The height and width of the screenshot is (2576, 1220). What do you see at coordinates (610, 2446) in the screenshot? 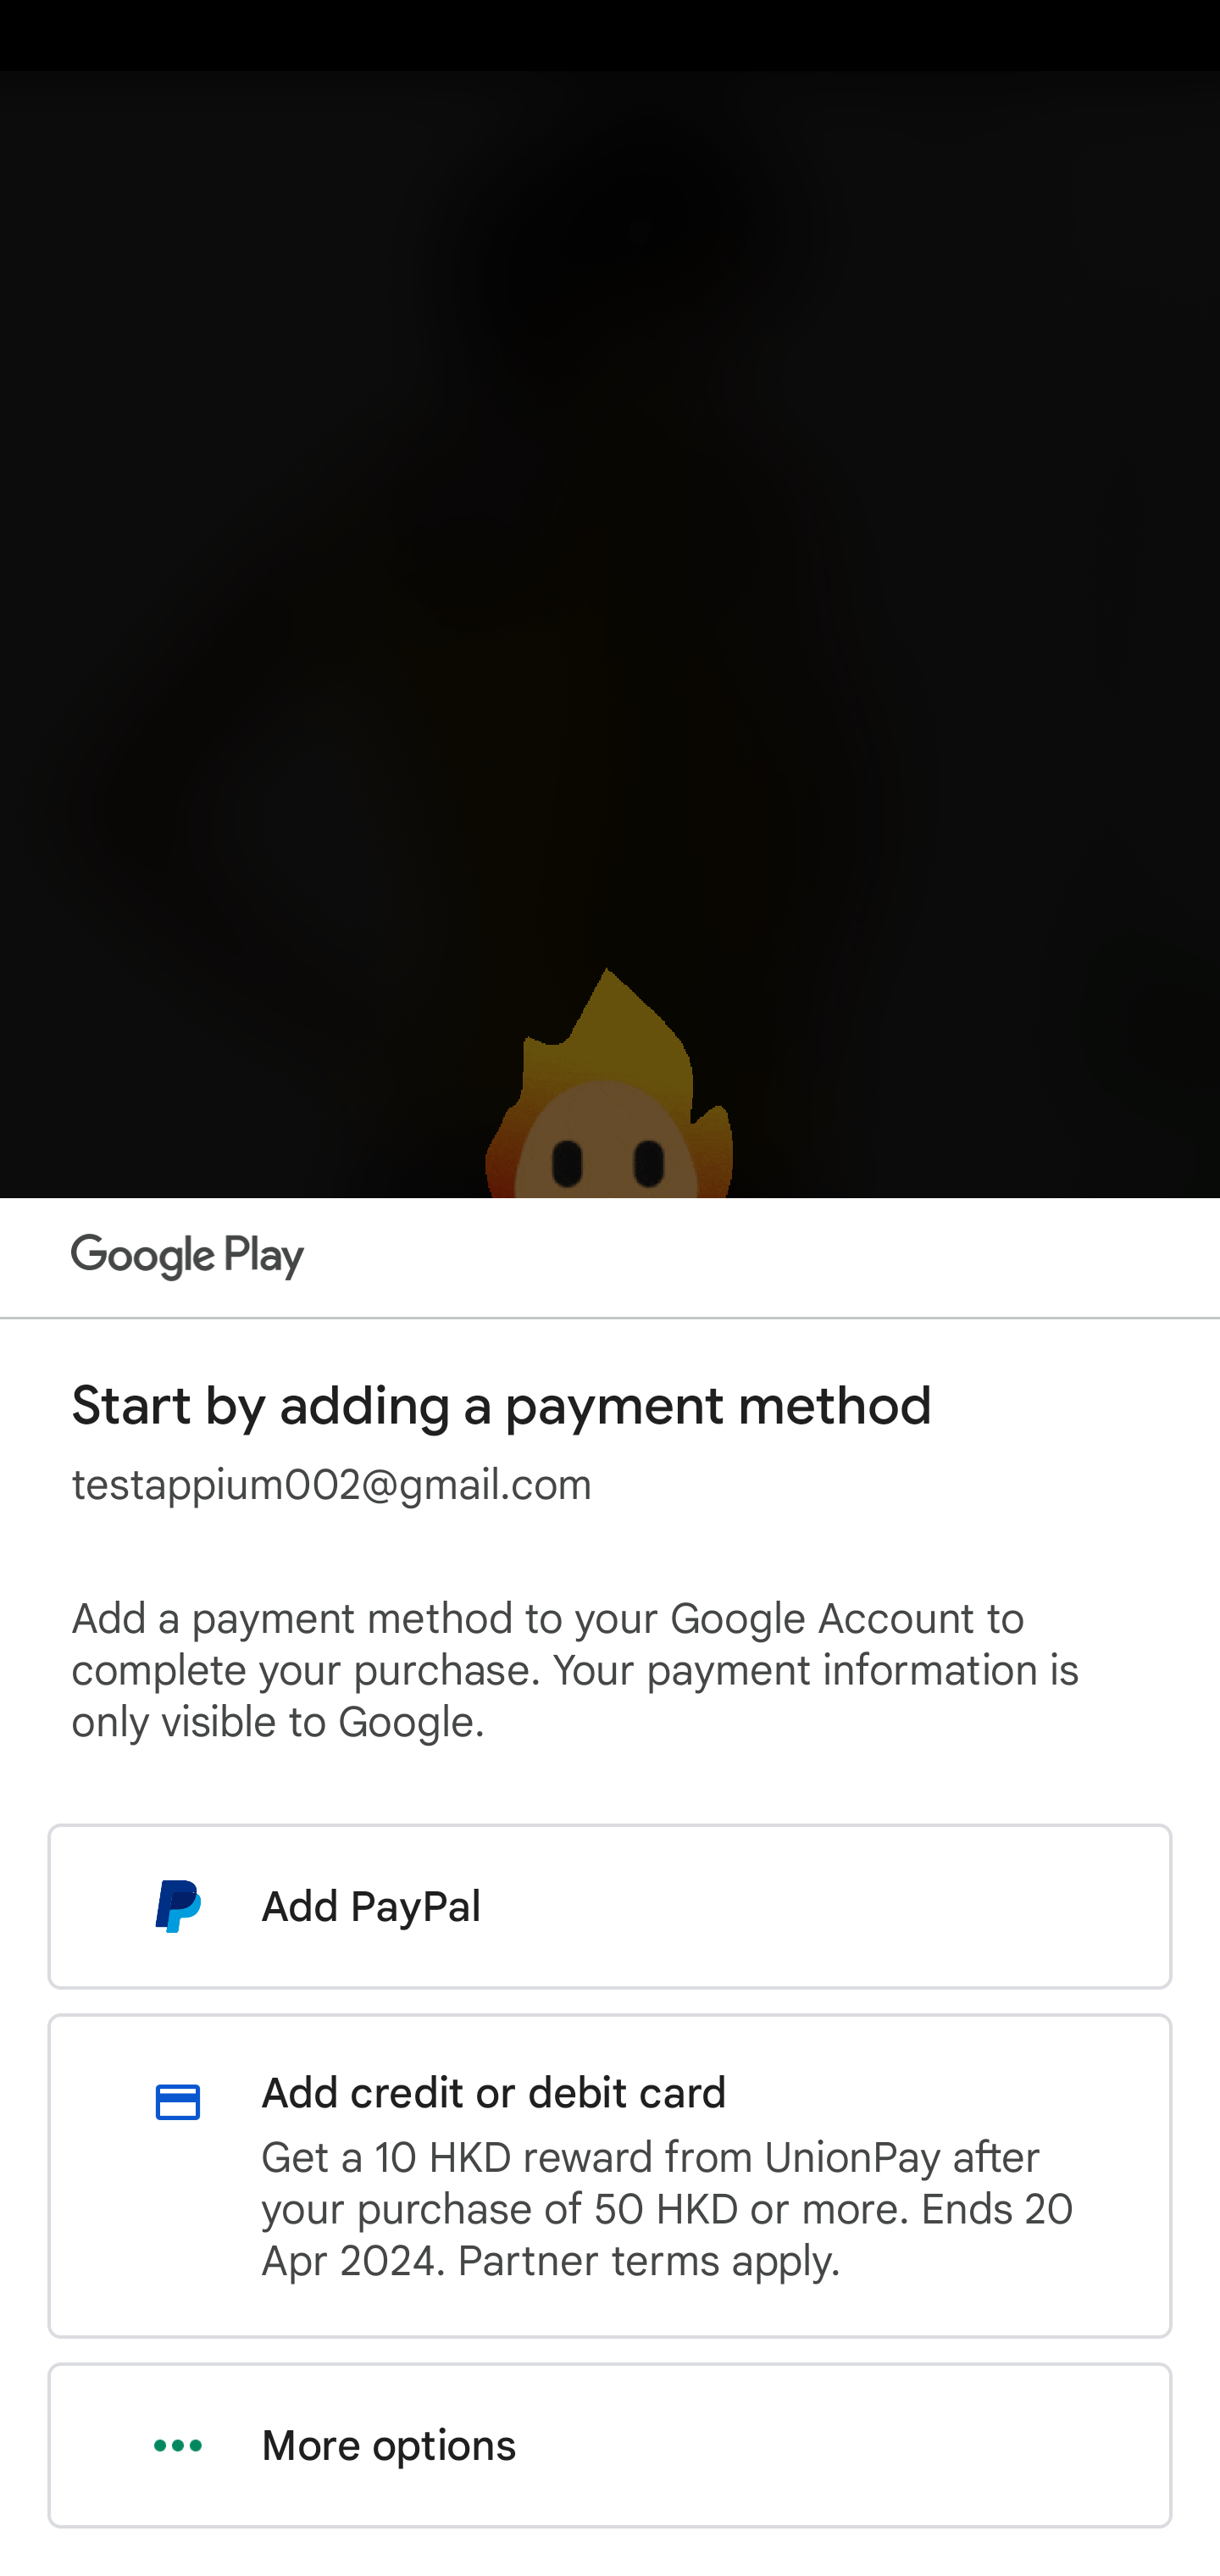
I see `More options` at bounding box center [610, 2446].